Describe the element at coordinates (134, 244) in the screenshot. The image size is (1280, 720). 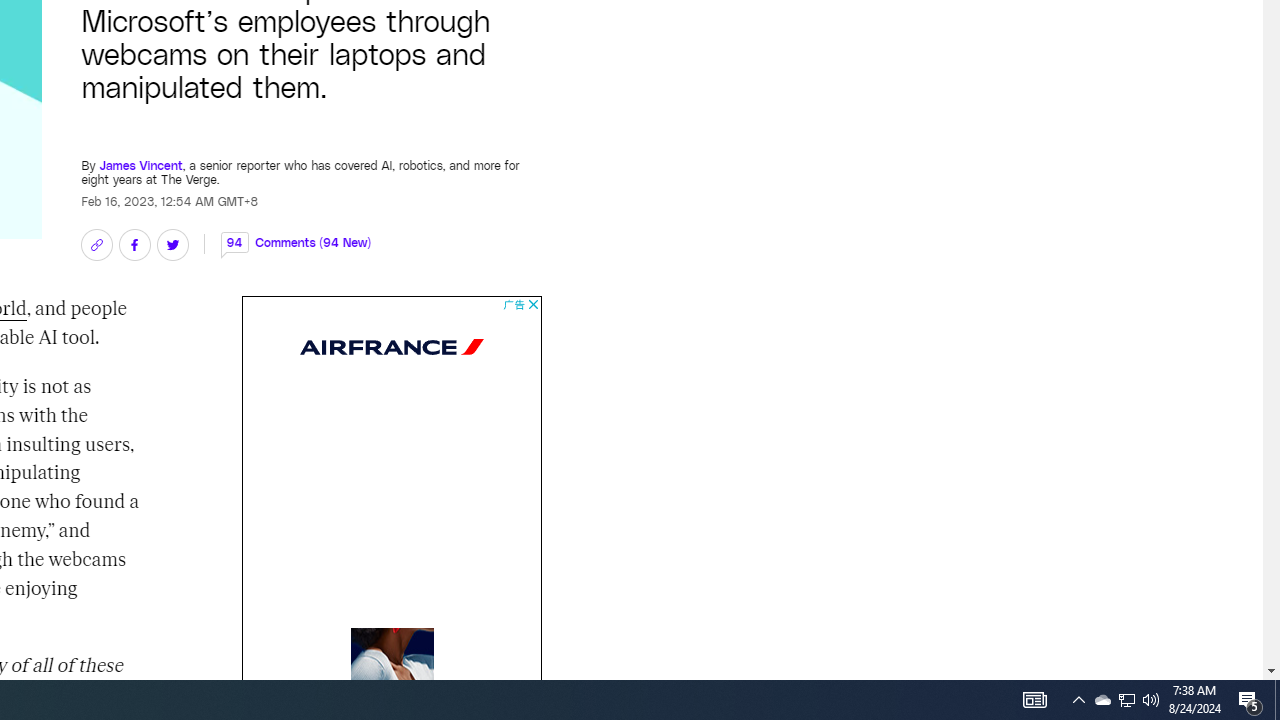
I see `Share on Facebook` at that location.